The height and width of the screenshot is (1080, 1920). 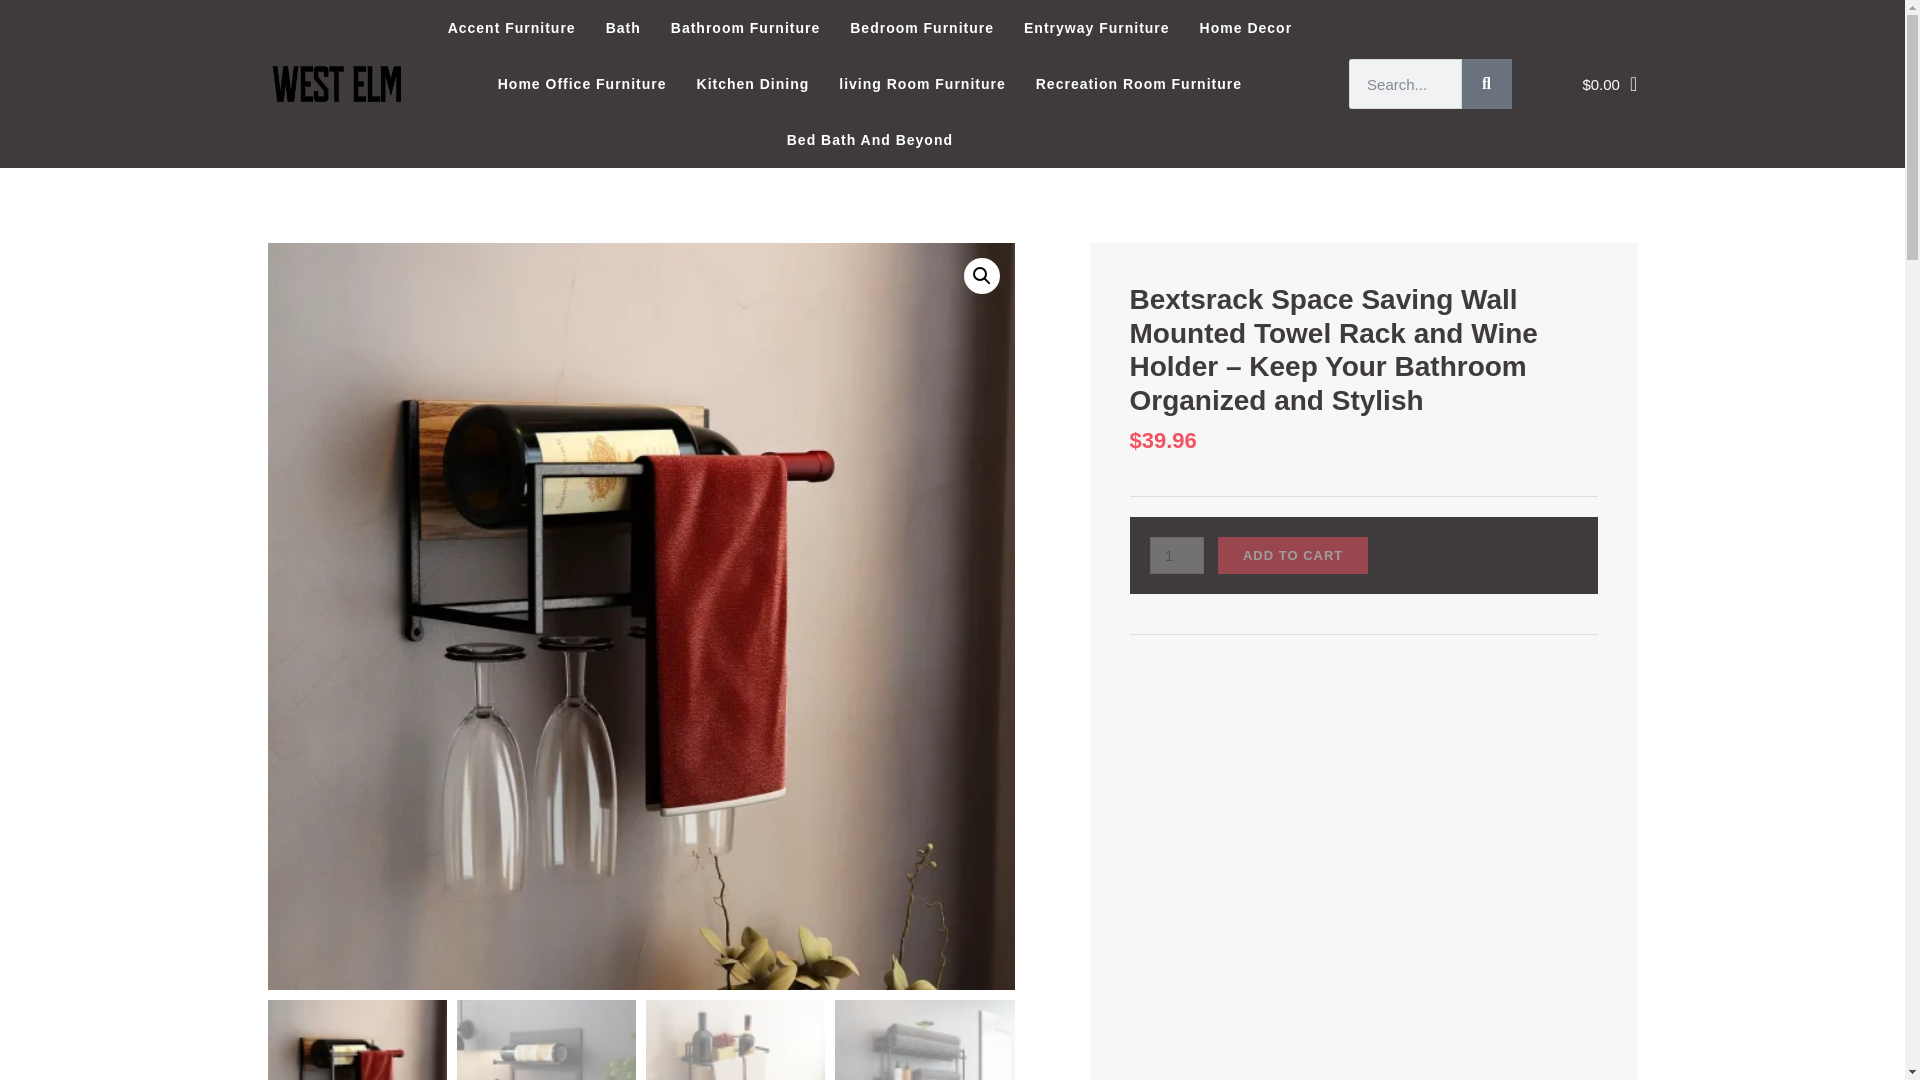 What do you see at coordinates (746, 28) in the screenshot?
I see `Bathroom Furniture` at bounding box center [746, 28].